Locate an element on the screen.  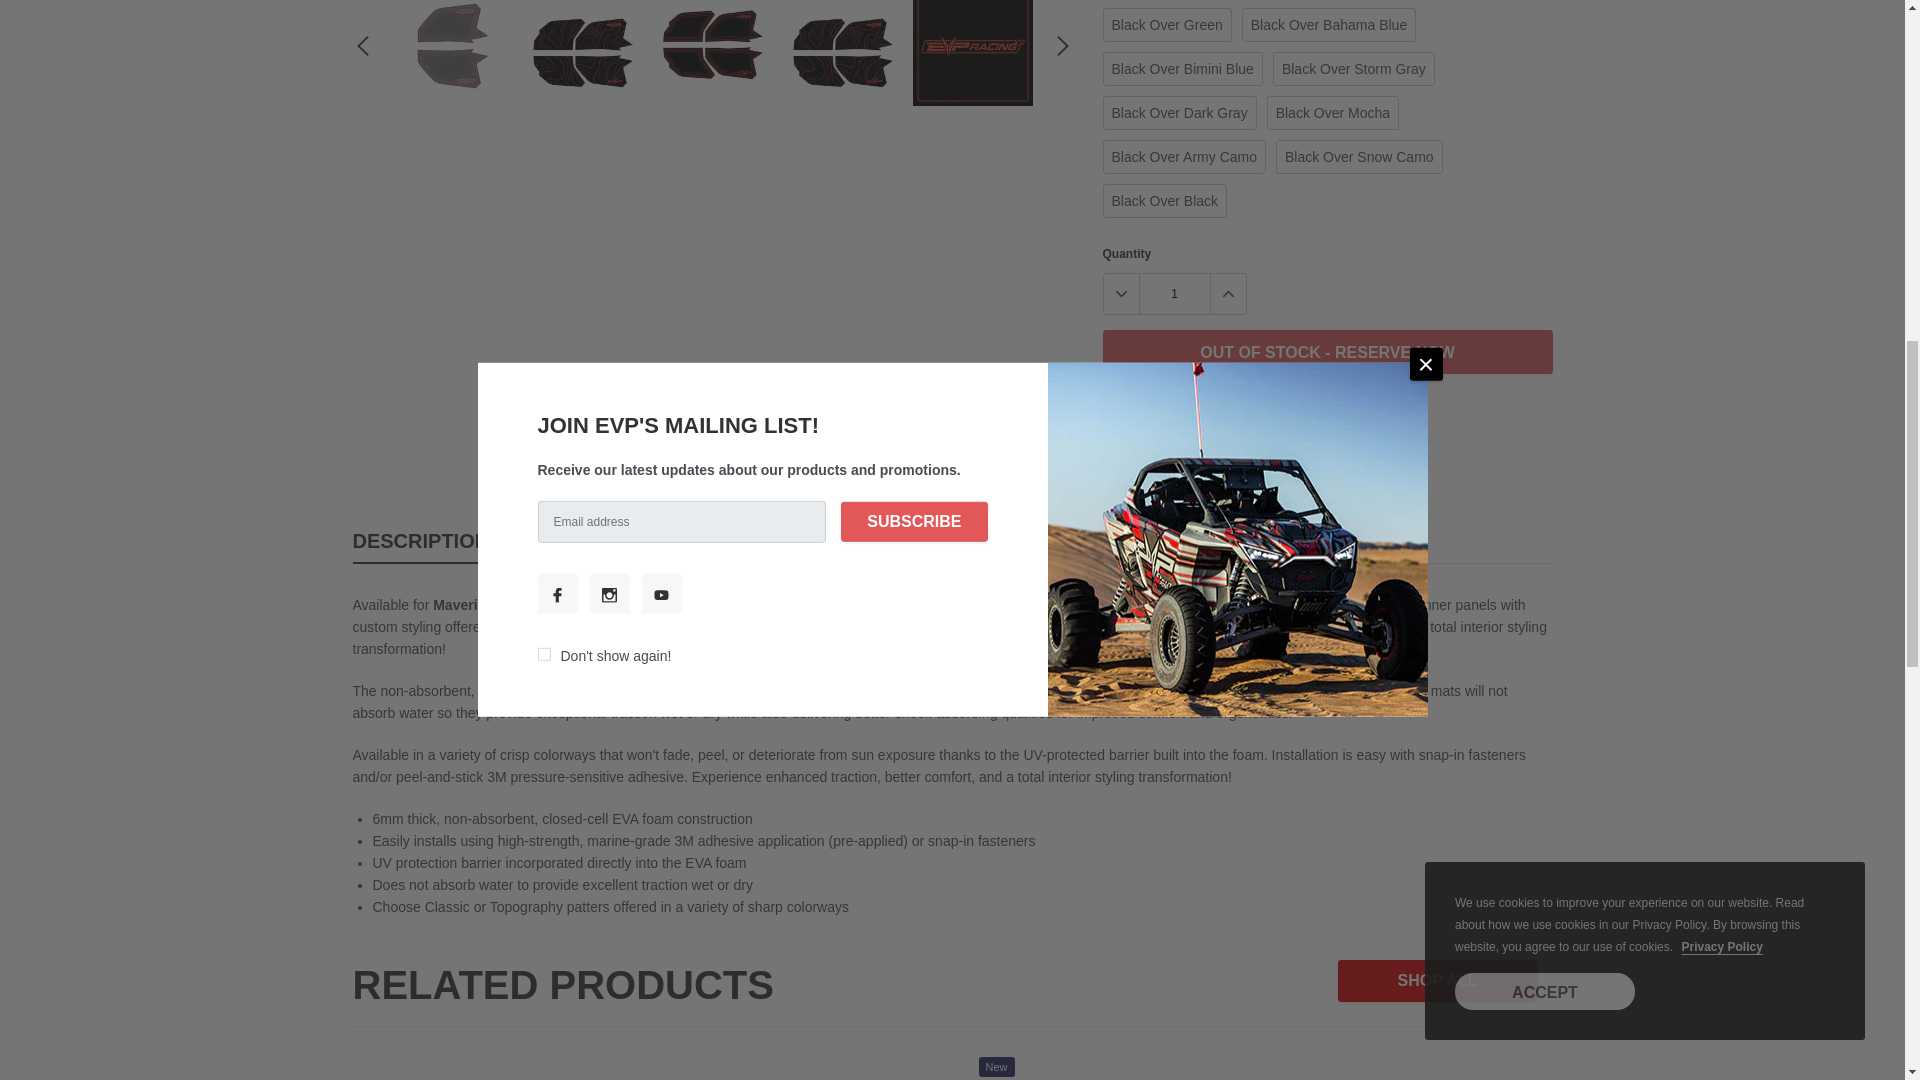
Black Over Snow Camo is located at coordinates (1360, 156).